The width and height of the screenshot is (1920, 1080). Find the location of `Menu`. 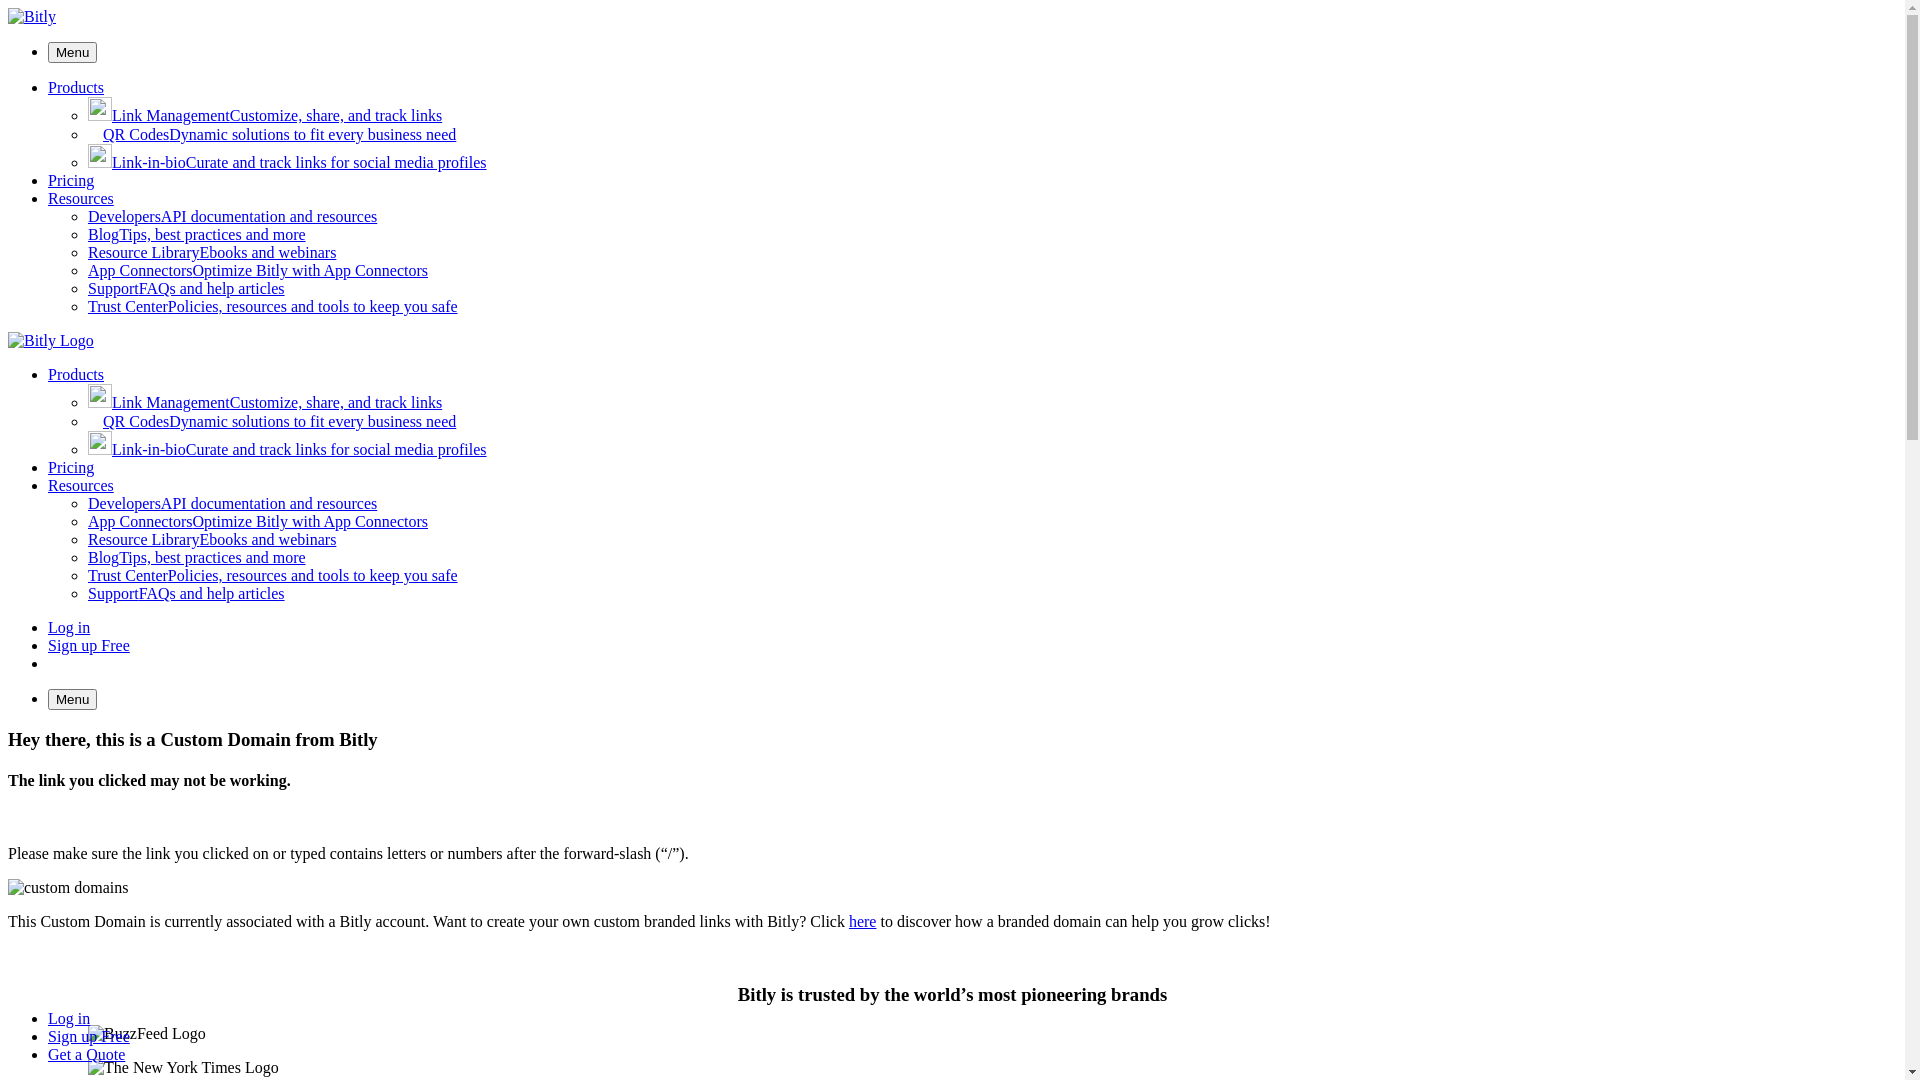

Menu is located at coordinates (72, 700).